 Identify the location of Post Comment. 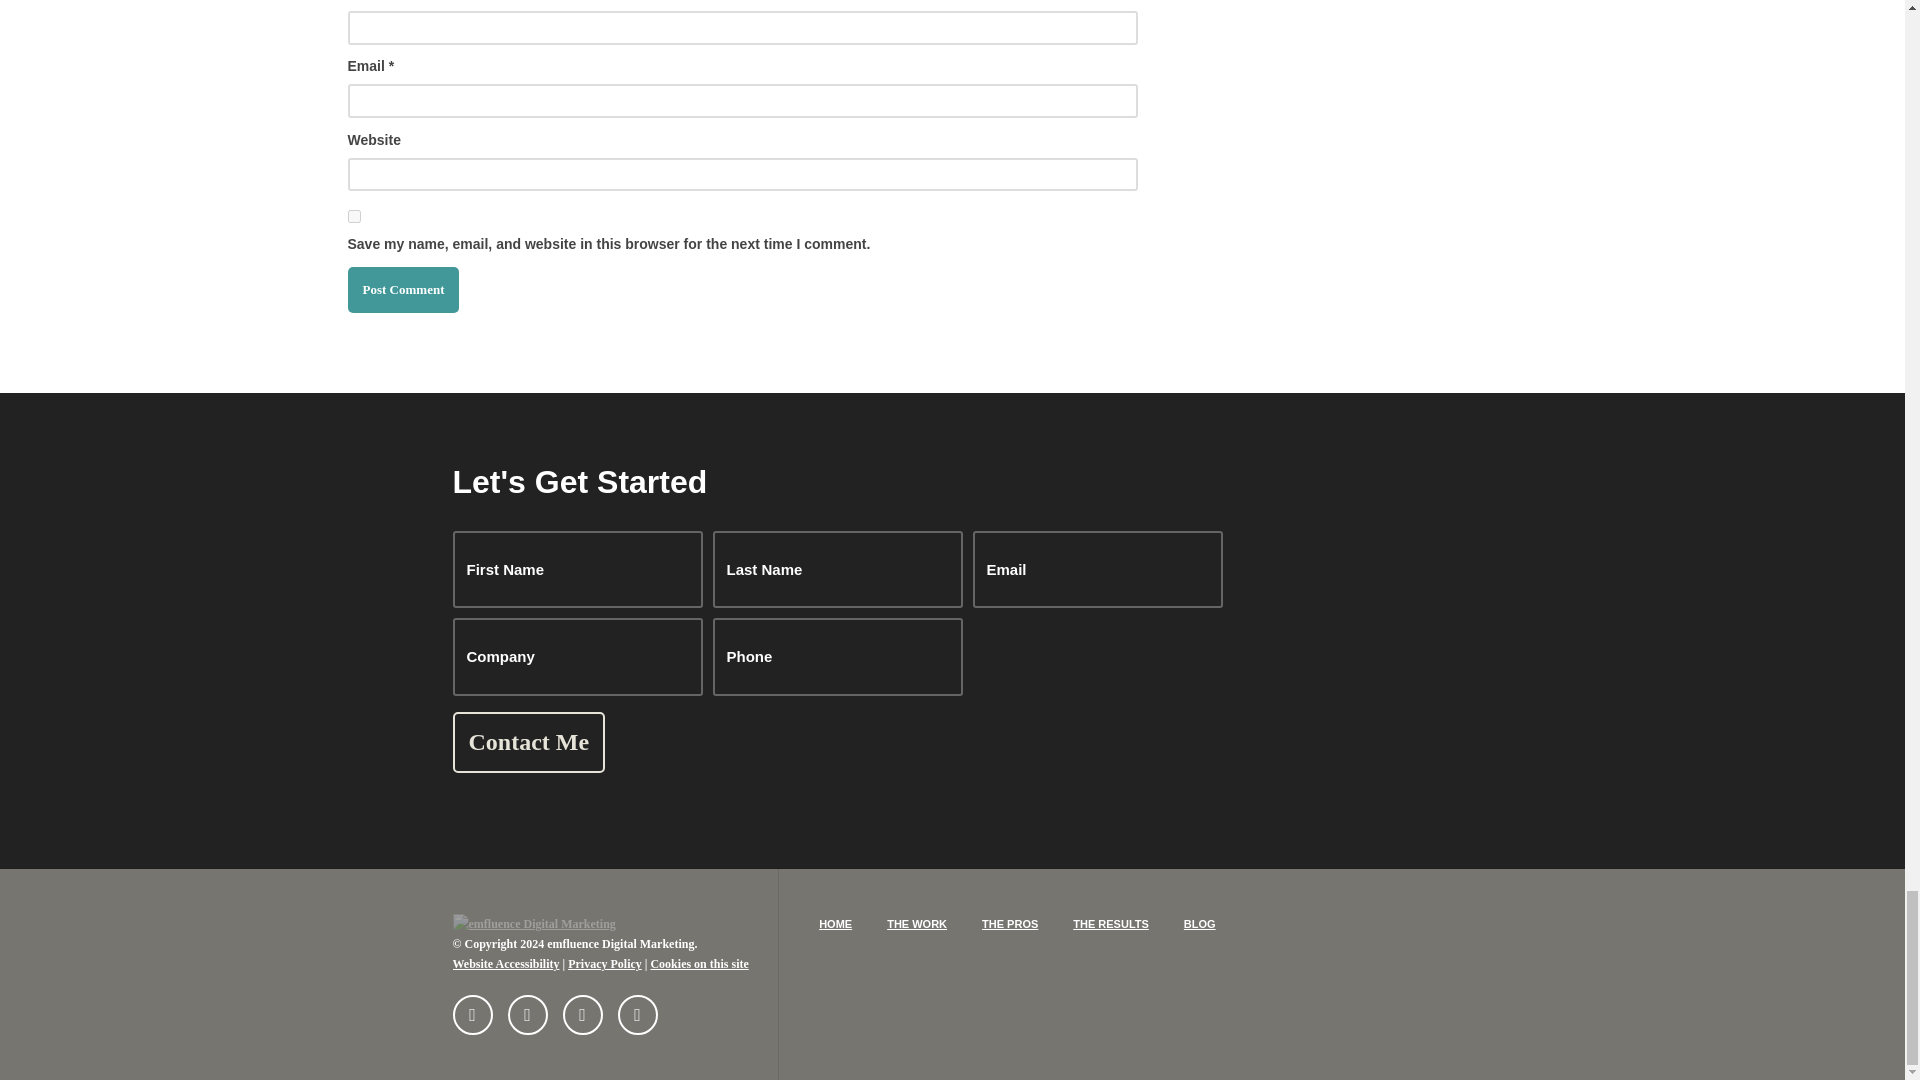
(404, 289).